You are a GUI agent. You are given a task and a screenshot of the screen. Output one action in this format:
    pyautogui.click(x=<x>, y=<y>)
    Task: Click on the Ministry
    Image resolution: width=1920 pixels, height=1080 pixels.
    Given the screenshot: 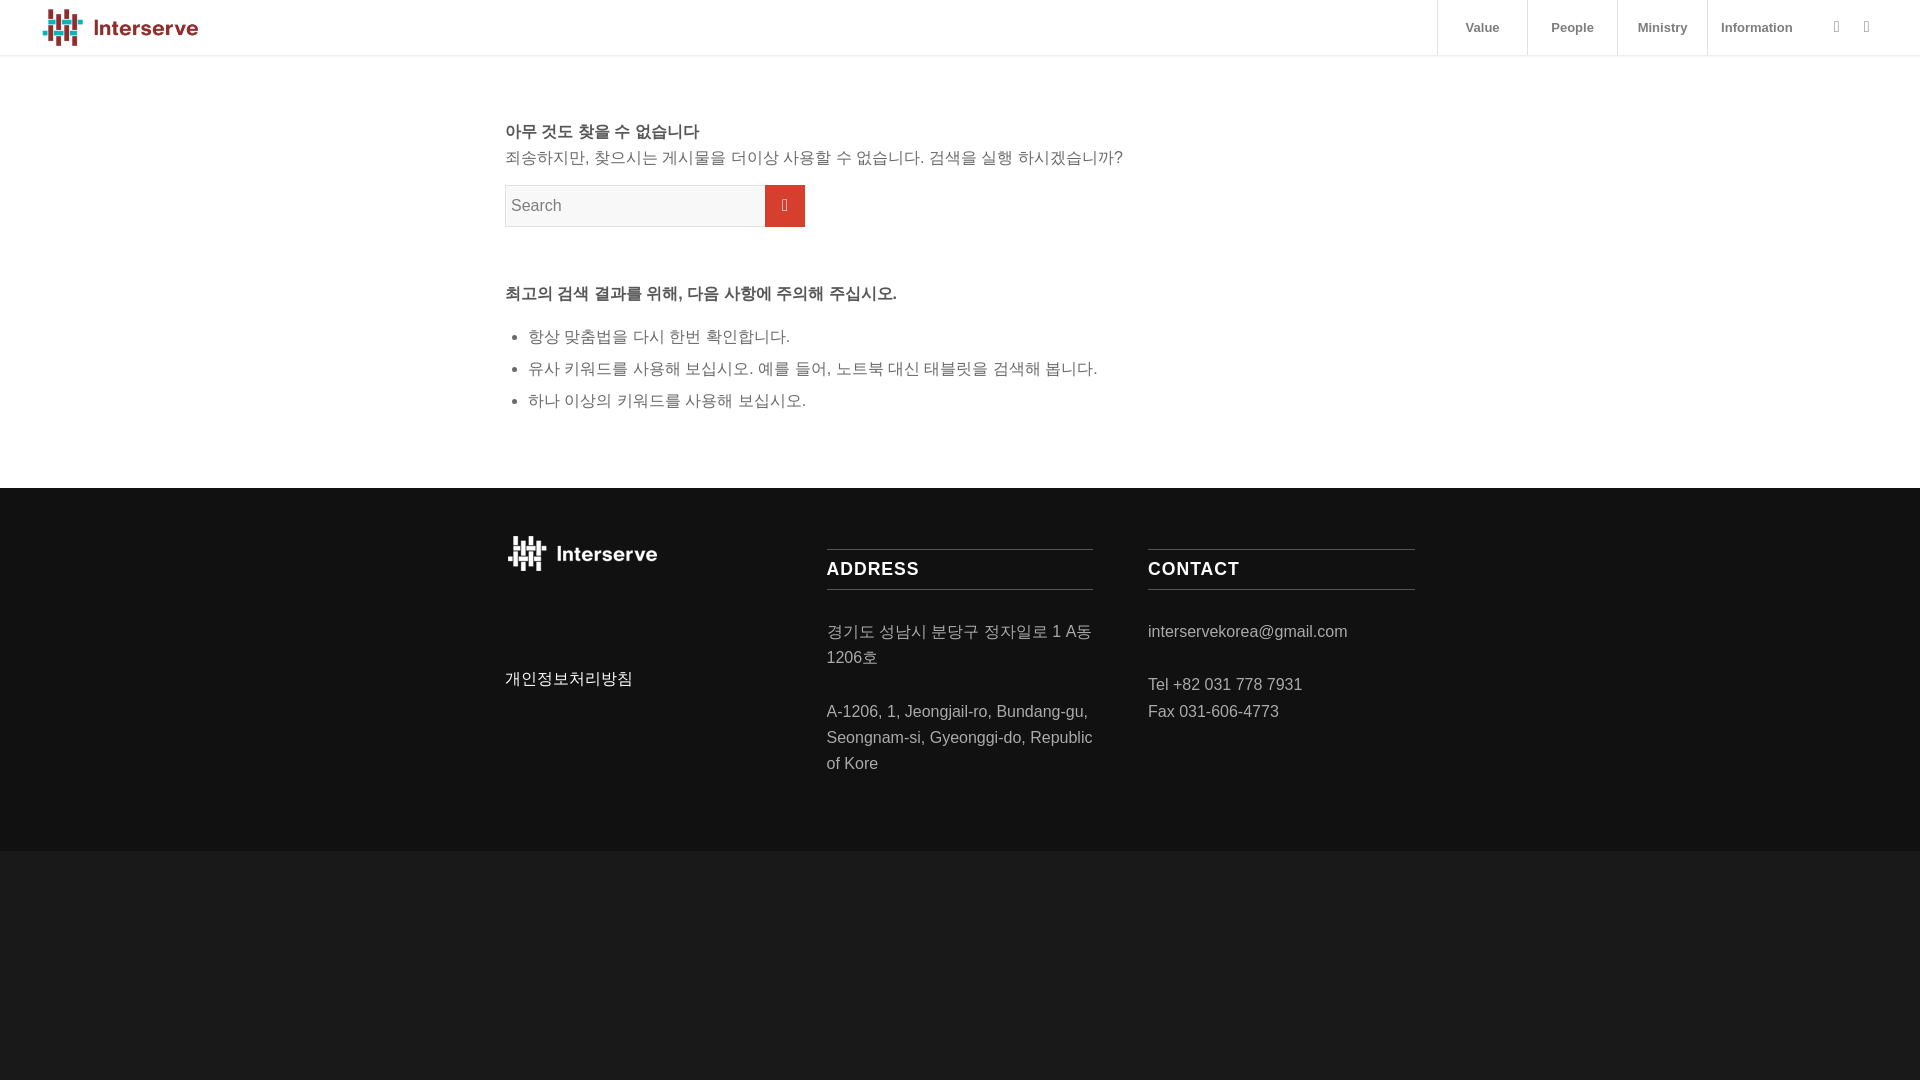 What is the action you would take?
    pyautogui.click(x=1661, y=28)
    